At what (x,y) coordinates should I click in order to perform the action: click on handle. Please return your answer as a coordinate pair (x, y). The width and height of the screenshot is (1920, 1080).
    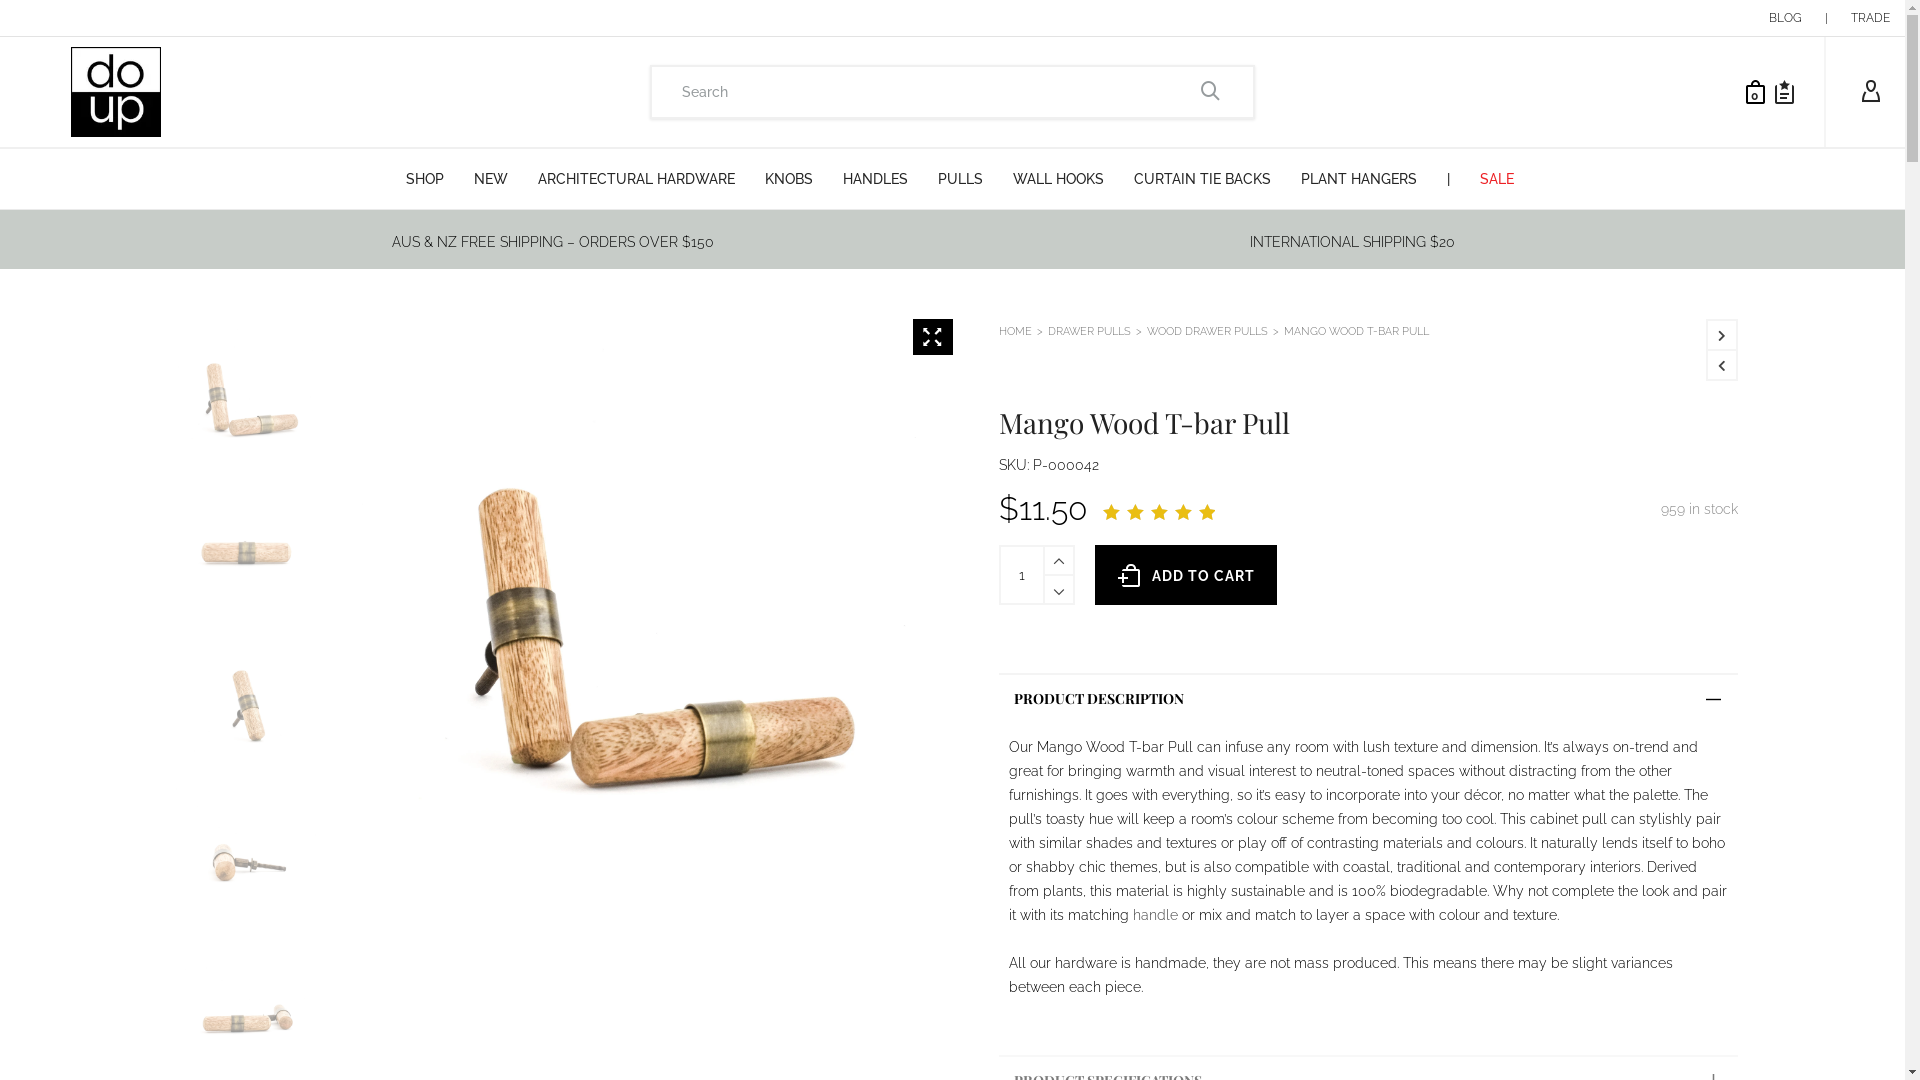
    Looking at the image, I should click on (1156, 915).